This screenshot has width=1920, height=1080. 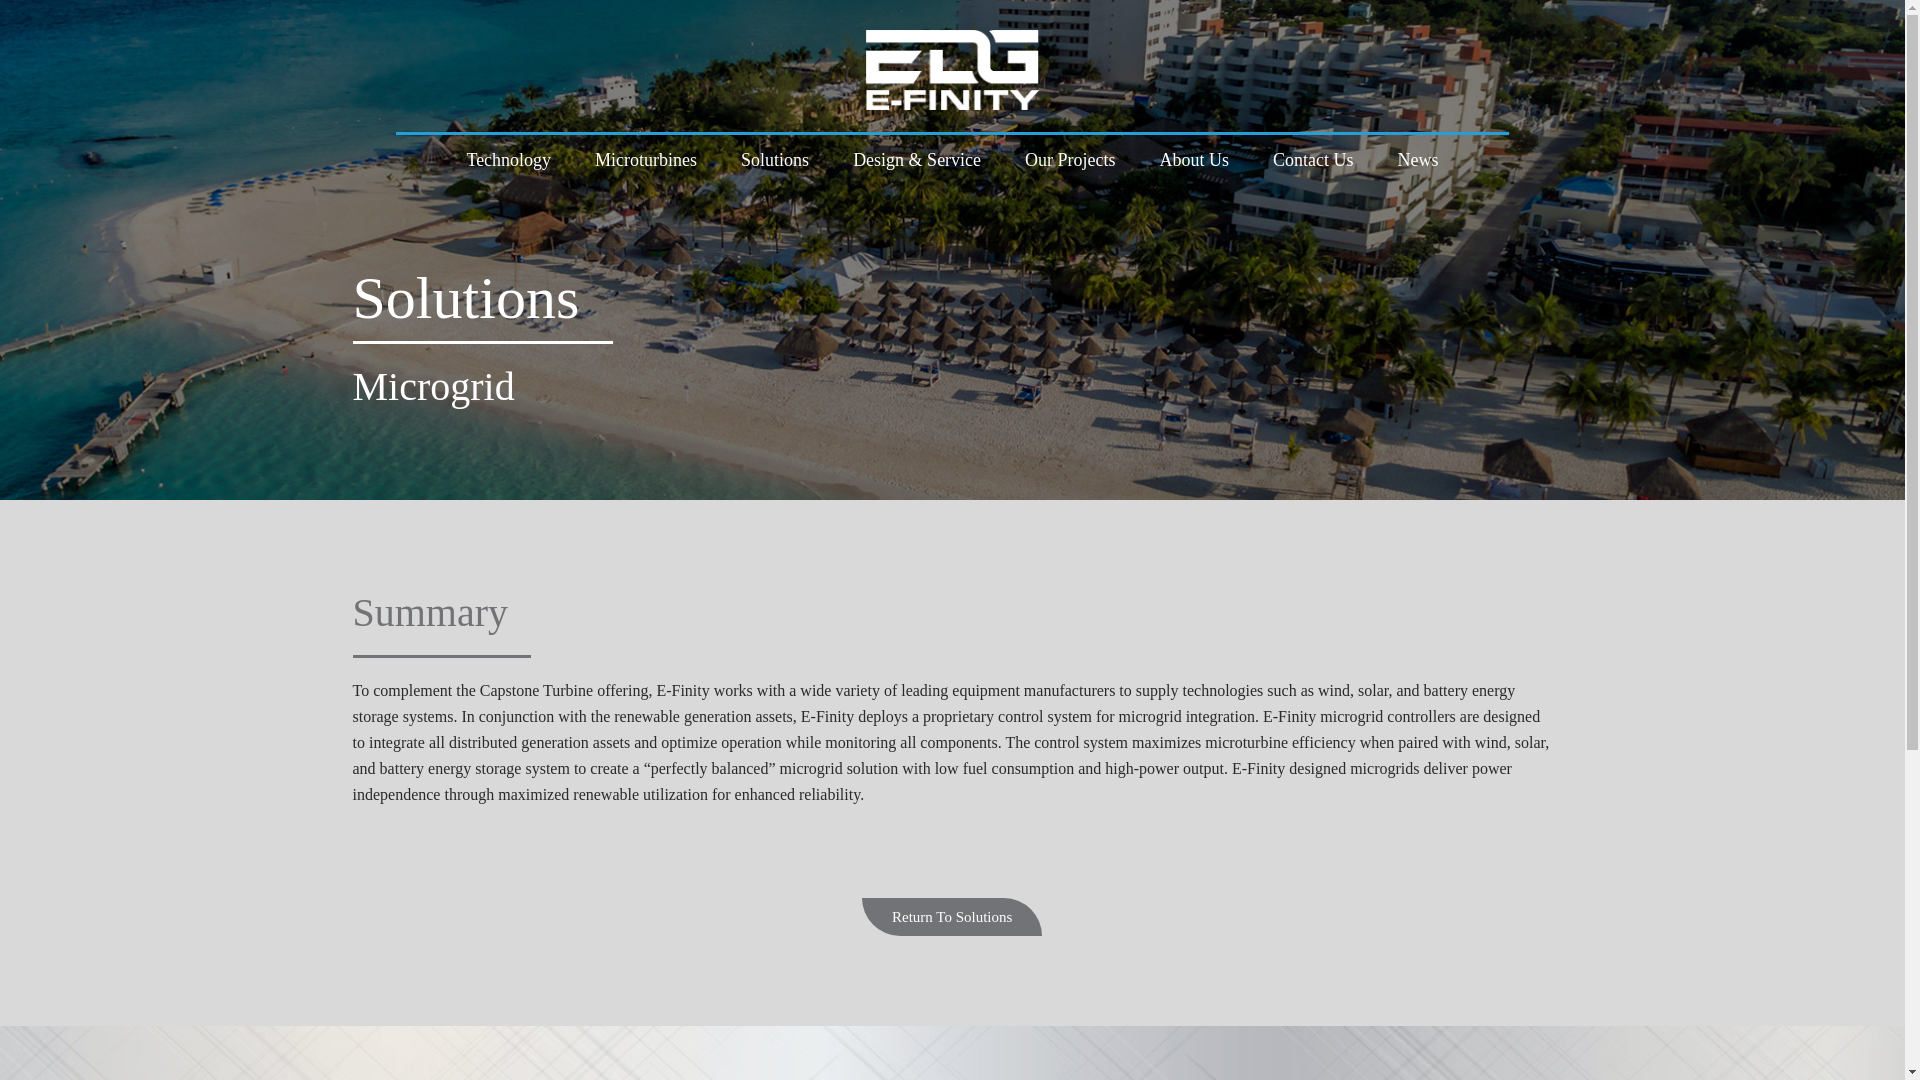 What do you see at coordinates (775, 160) in the screenshot?
I see `Solutions` at bounding box center [775, 160].